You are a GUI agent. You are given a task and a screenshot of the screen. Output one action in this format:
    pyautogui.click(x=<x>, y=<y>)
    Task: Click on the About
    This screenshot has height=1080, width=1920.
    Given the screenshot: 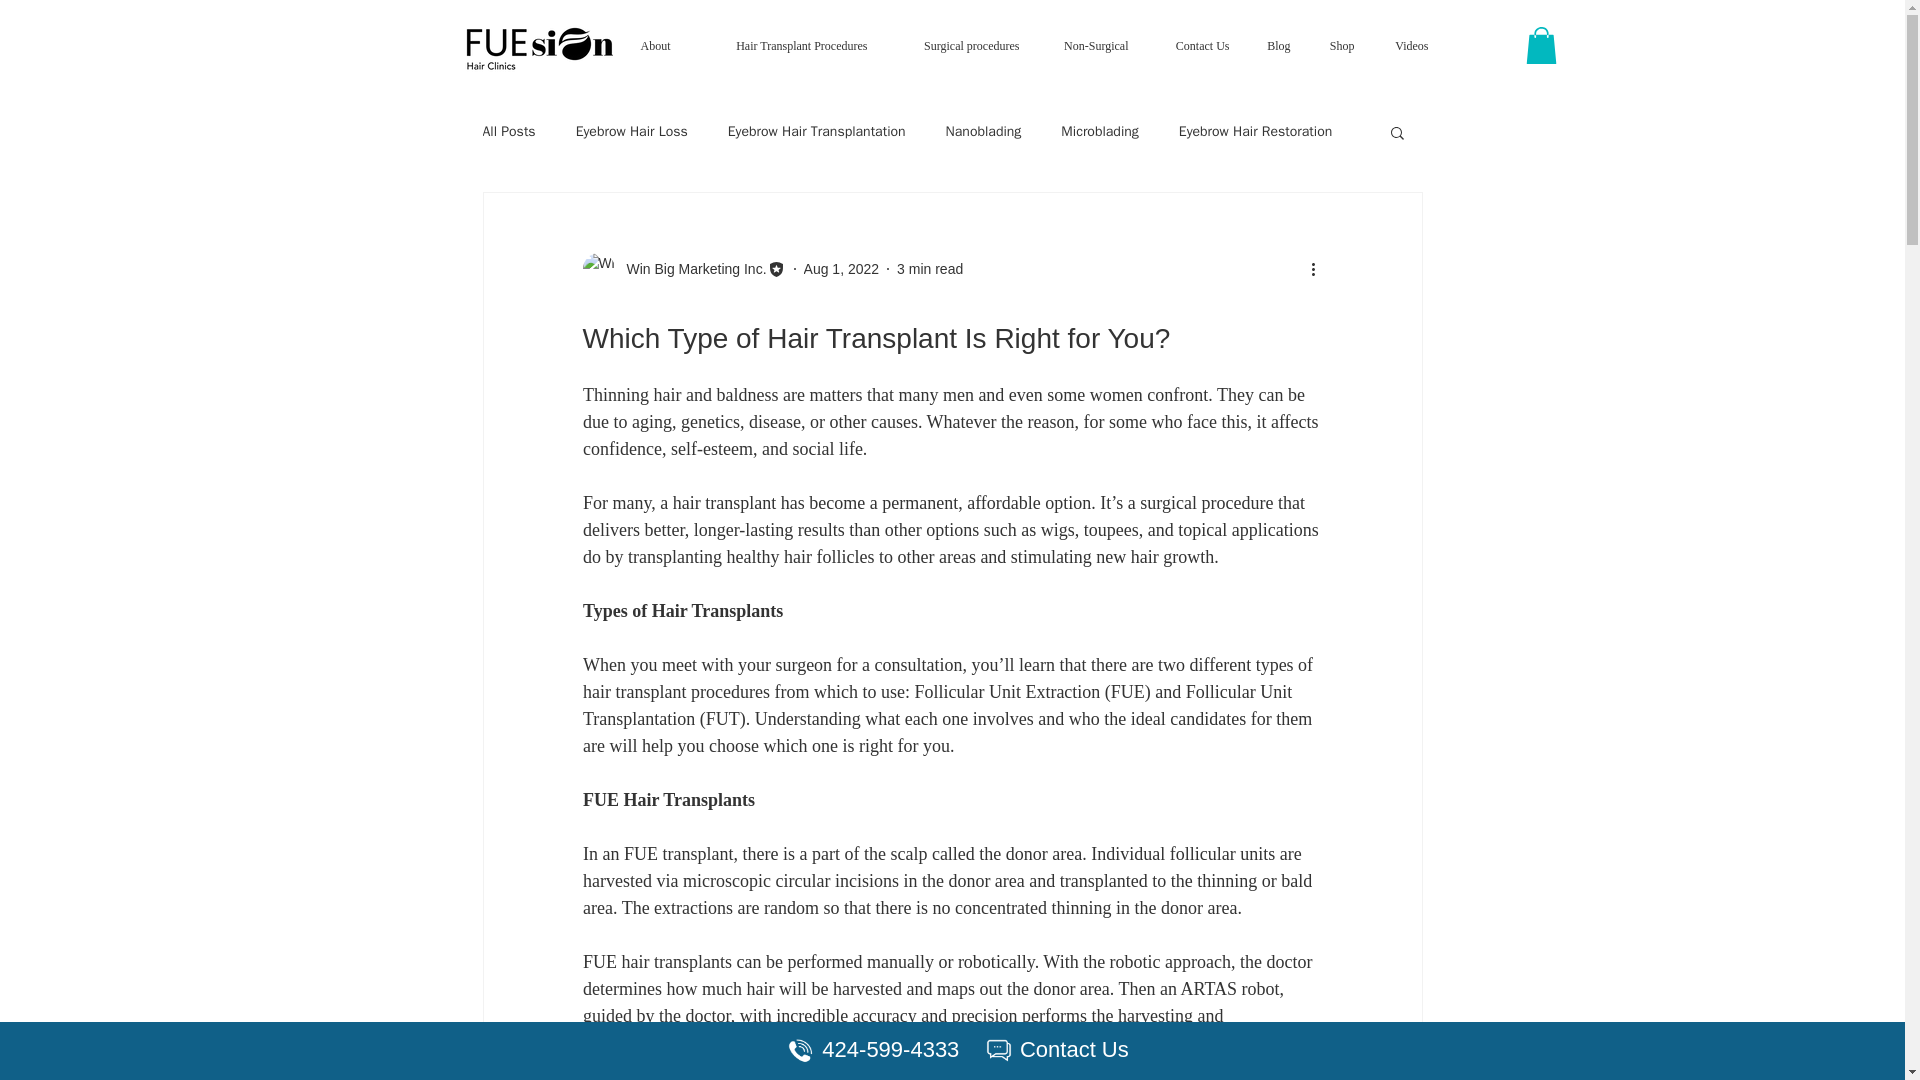 What is the action you would take?
    pyautogui.click(x=648, y=46)
    